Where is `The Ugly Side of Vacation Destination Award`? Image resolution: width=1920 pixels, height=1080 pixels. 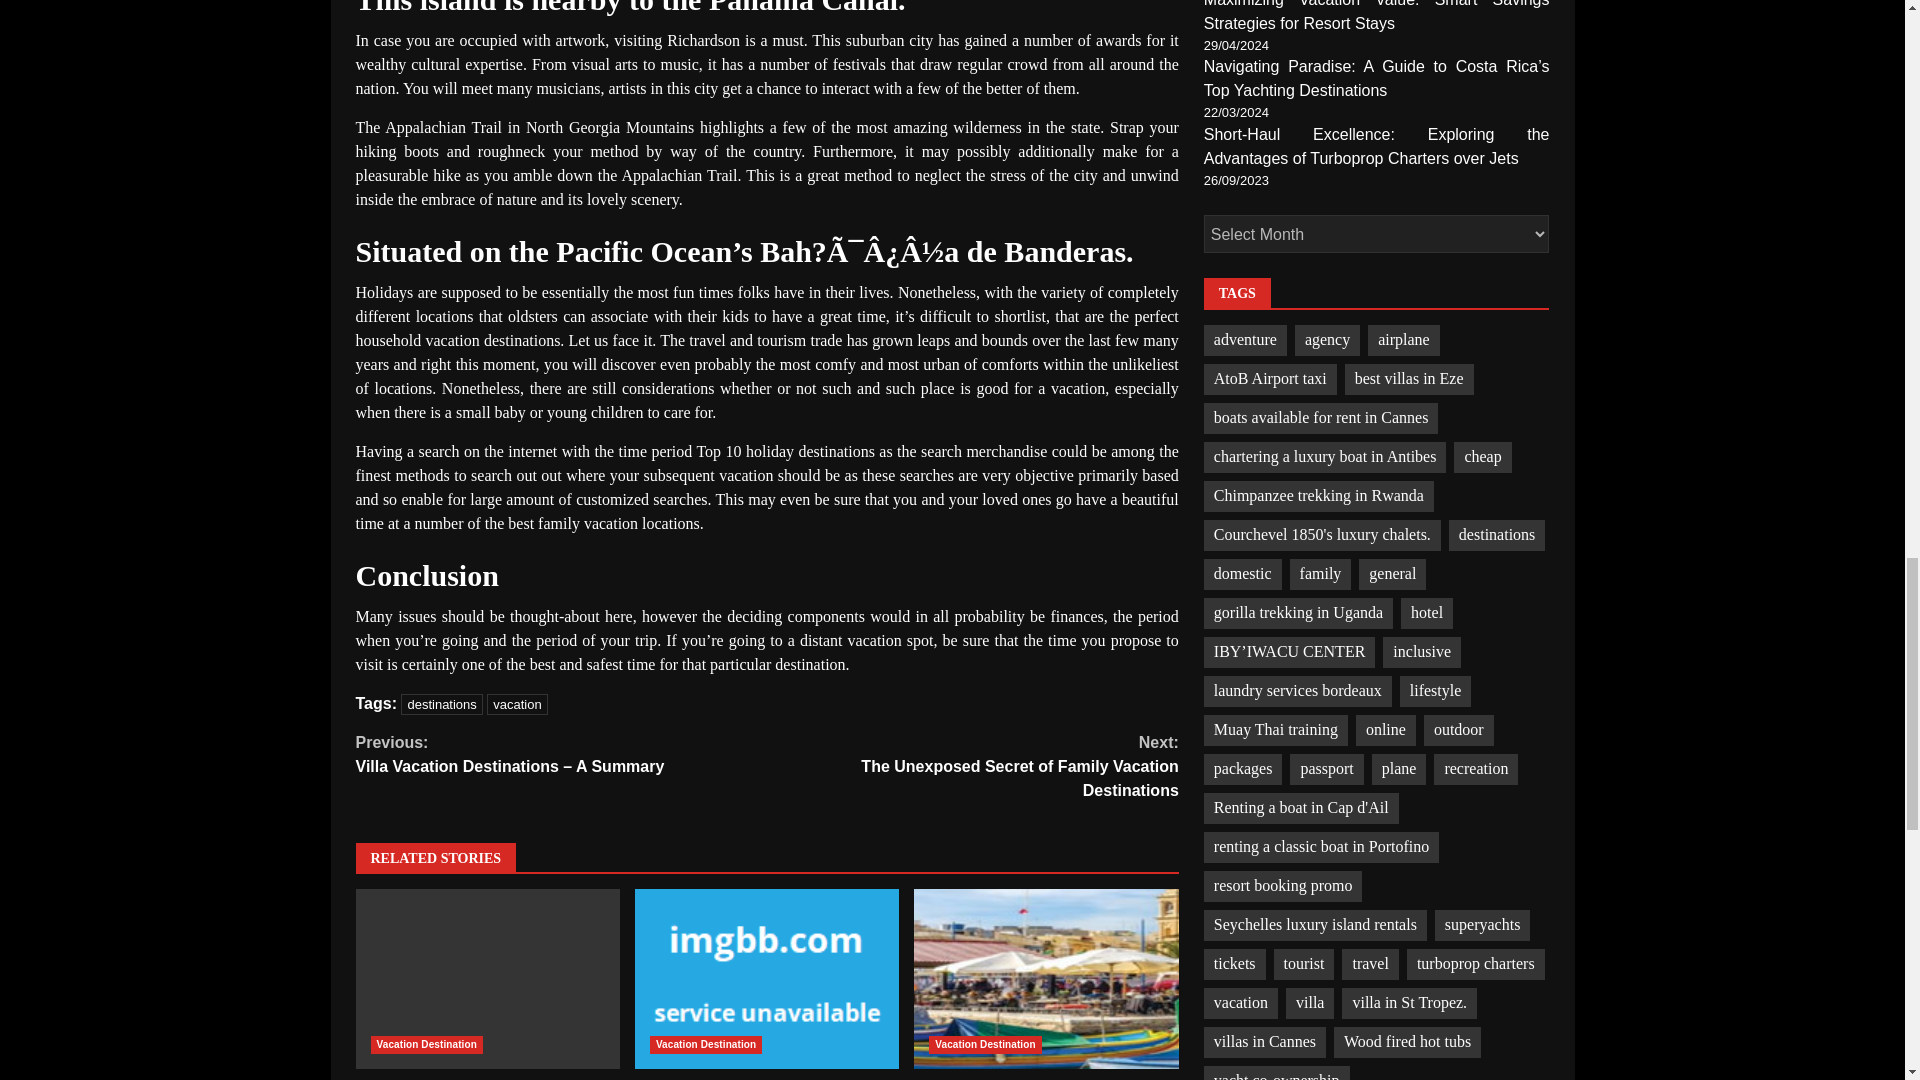 The Ugly Side of Vacation Destination Award is located at coordinates (766, 978).